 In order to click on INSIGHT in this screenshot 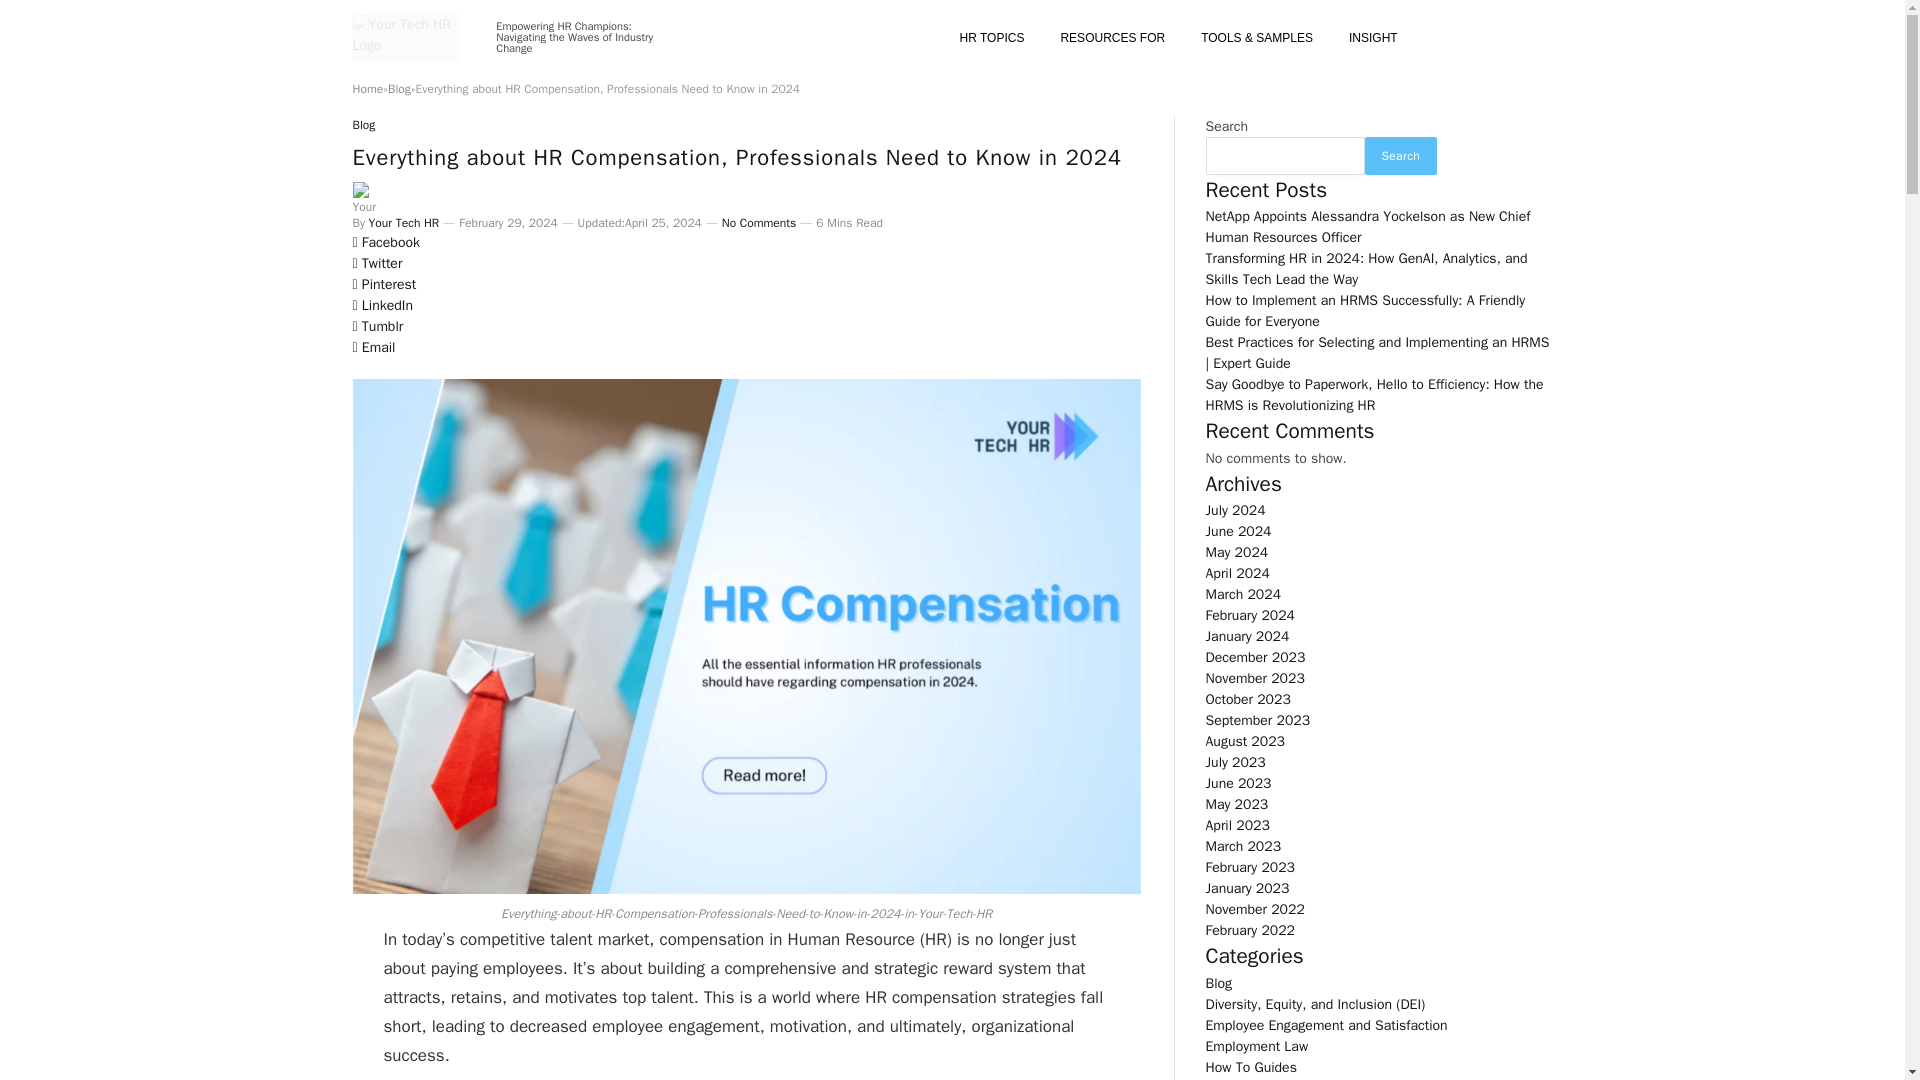, I will do `click(1373, 37)`.